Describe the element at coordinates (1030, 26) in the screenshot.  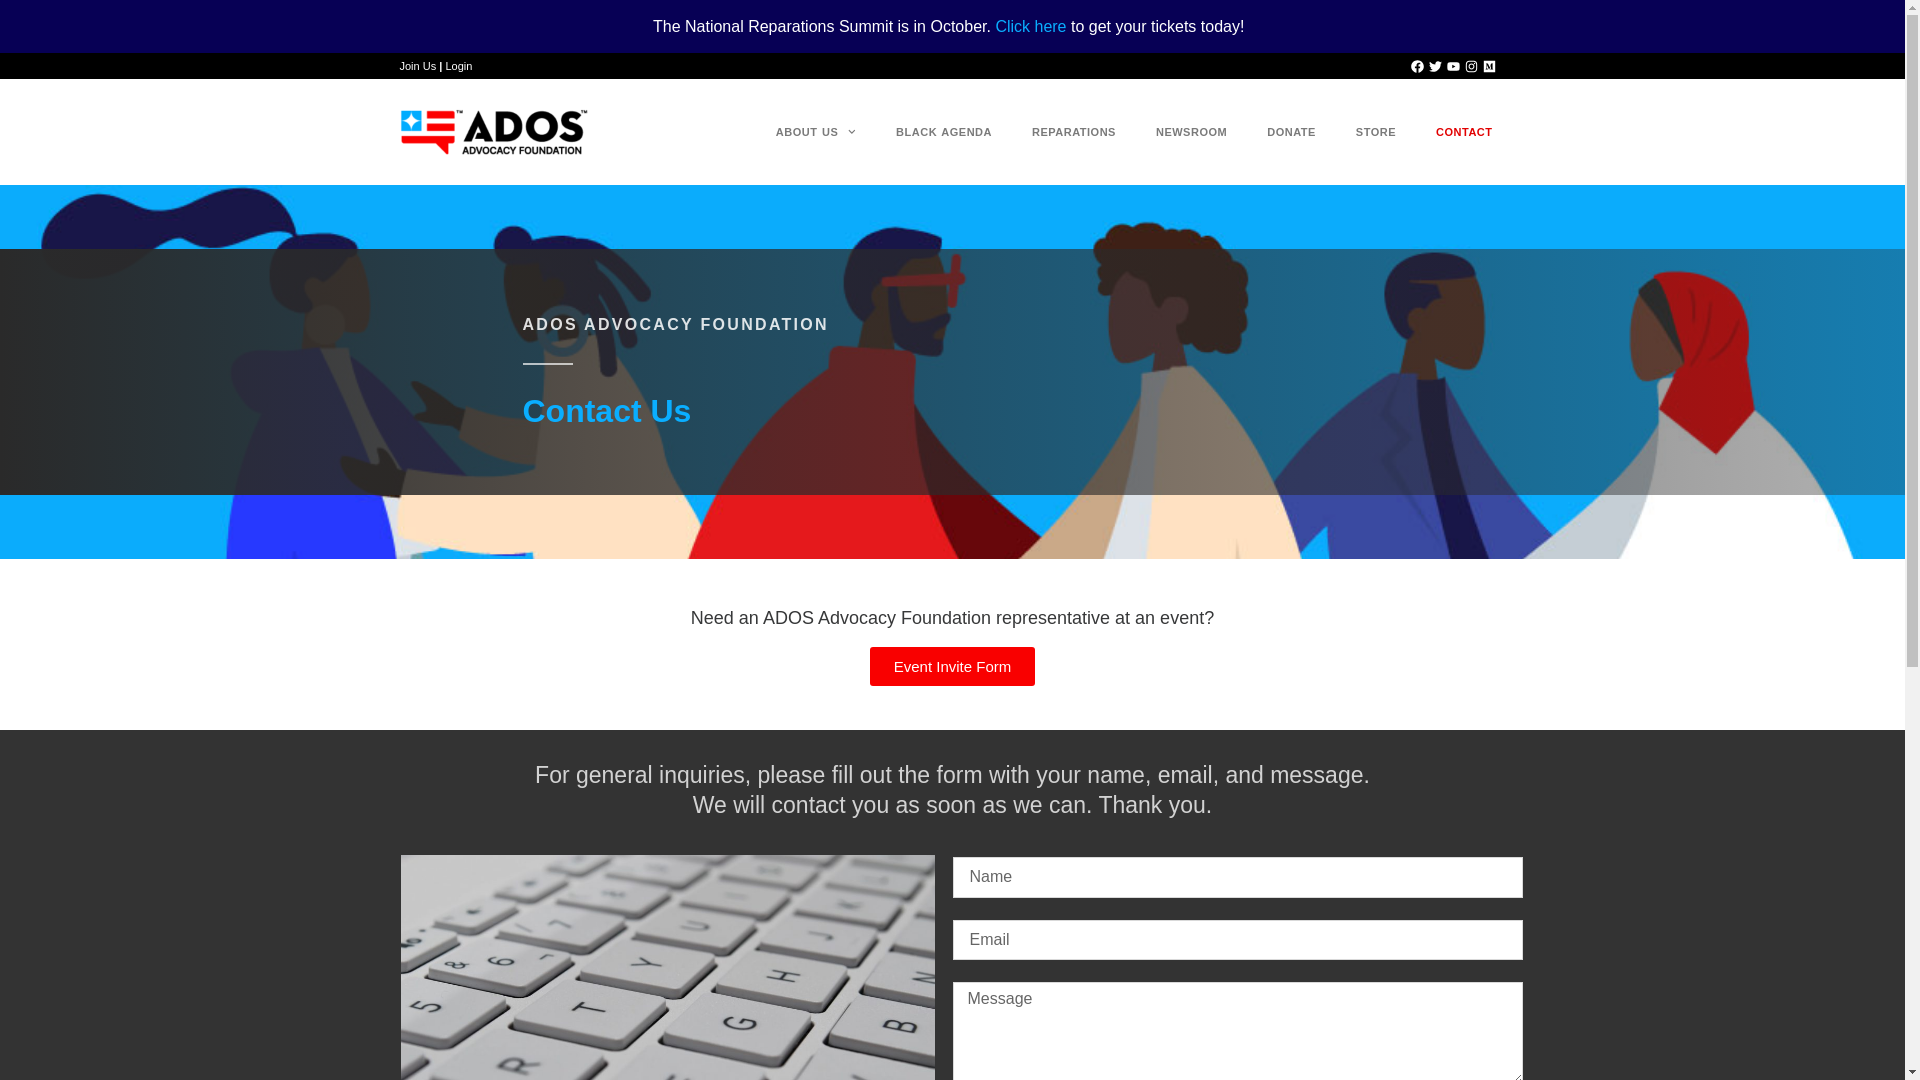
I see `Click here` at that location.